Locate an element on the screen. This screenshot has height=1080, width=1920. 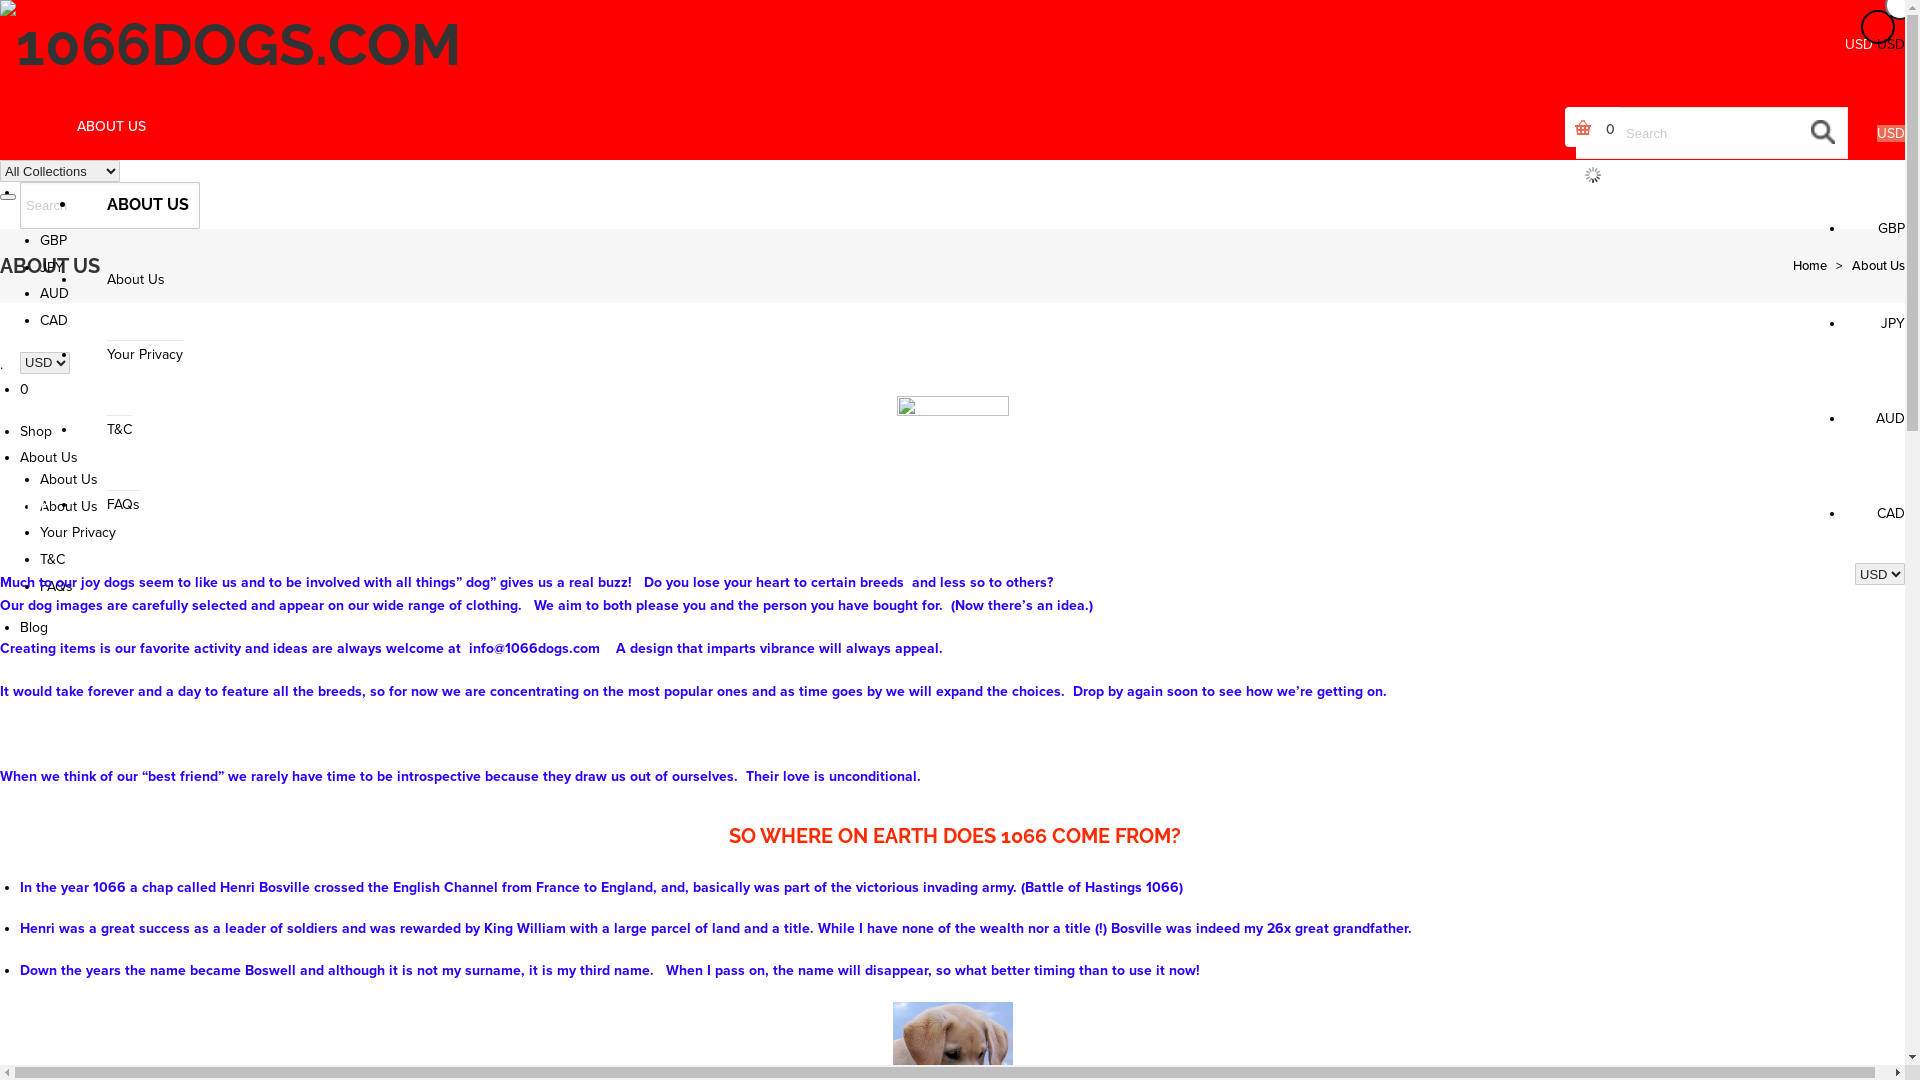
USD is located at coordinates (54, 214).